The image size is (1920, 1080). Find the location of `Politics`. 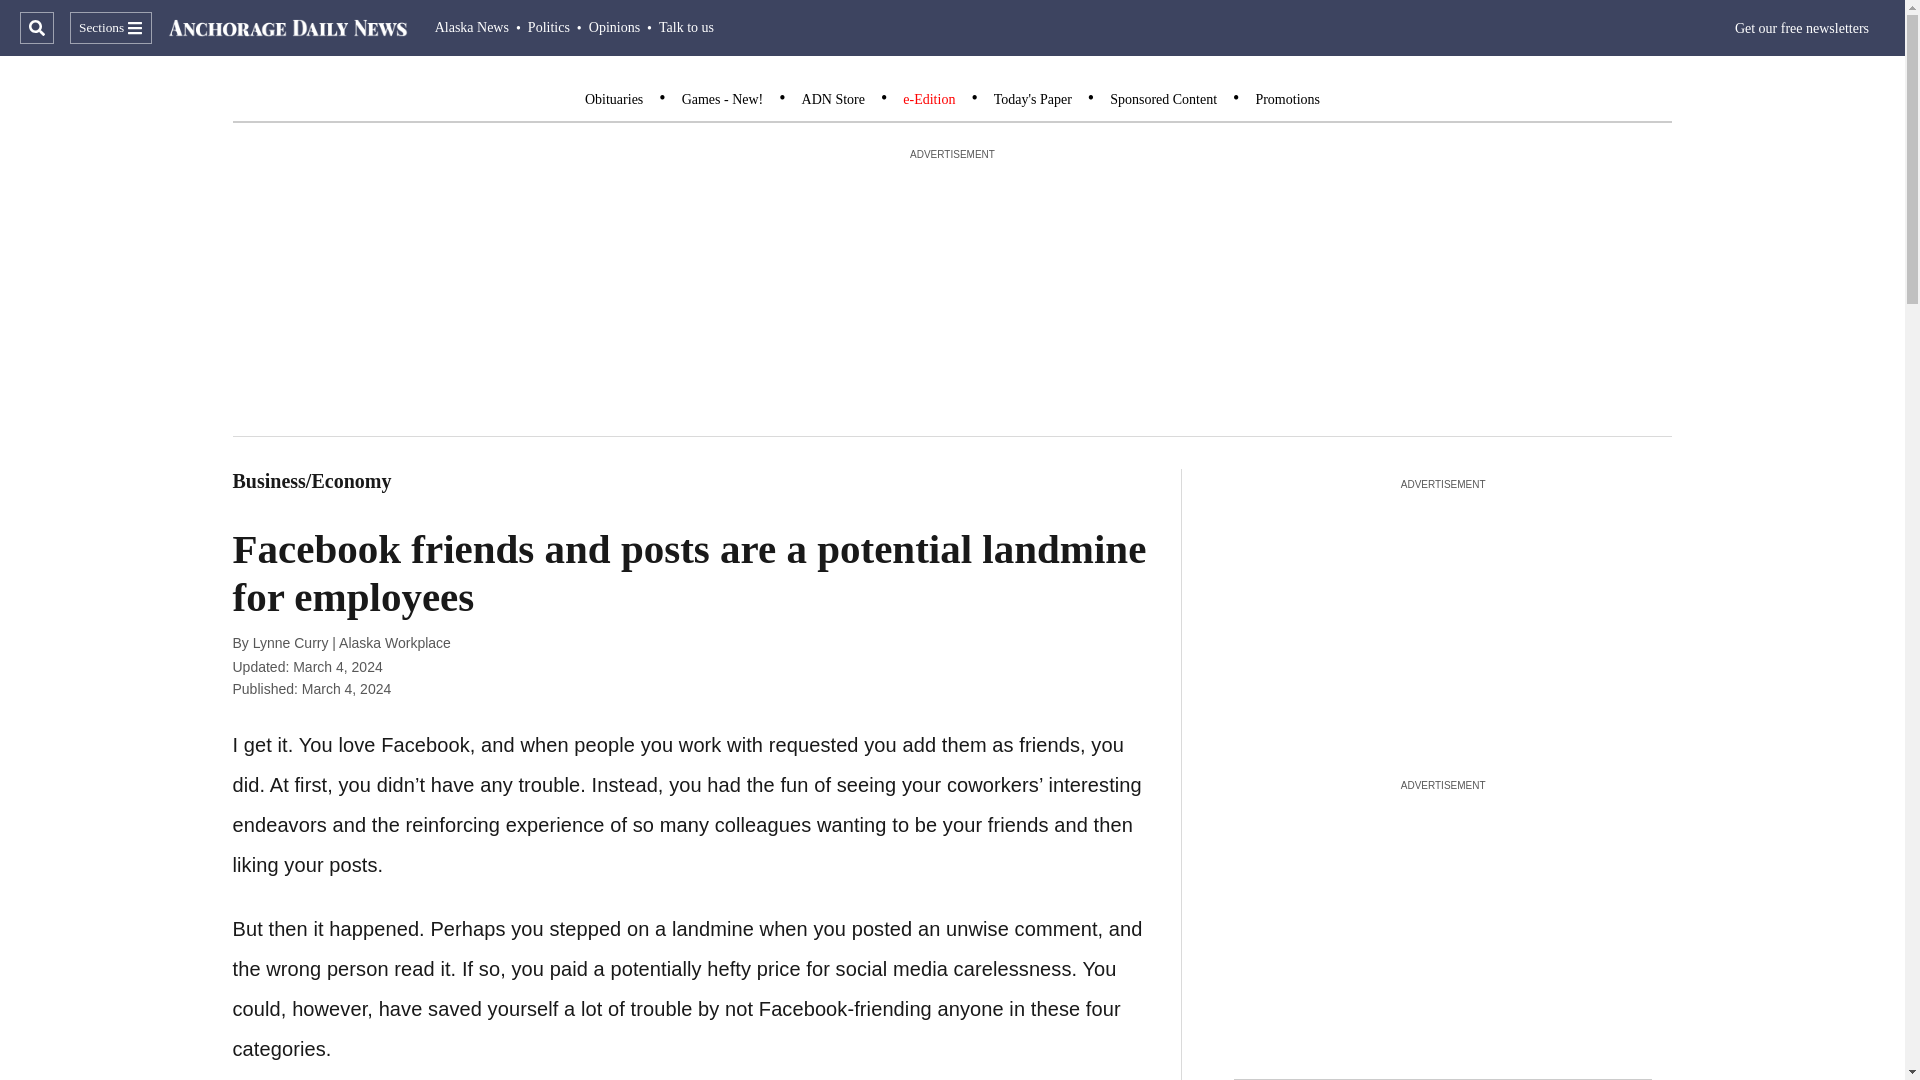

Politics is located at coordinates (549, 27).